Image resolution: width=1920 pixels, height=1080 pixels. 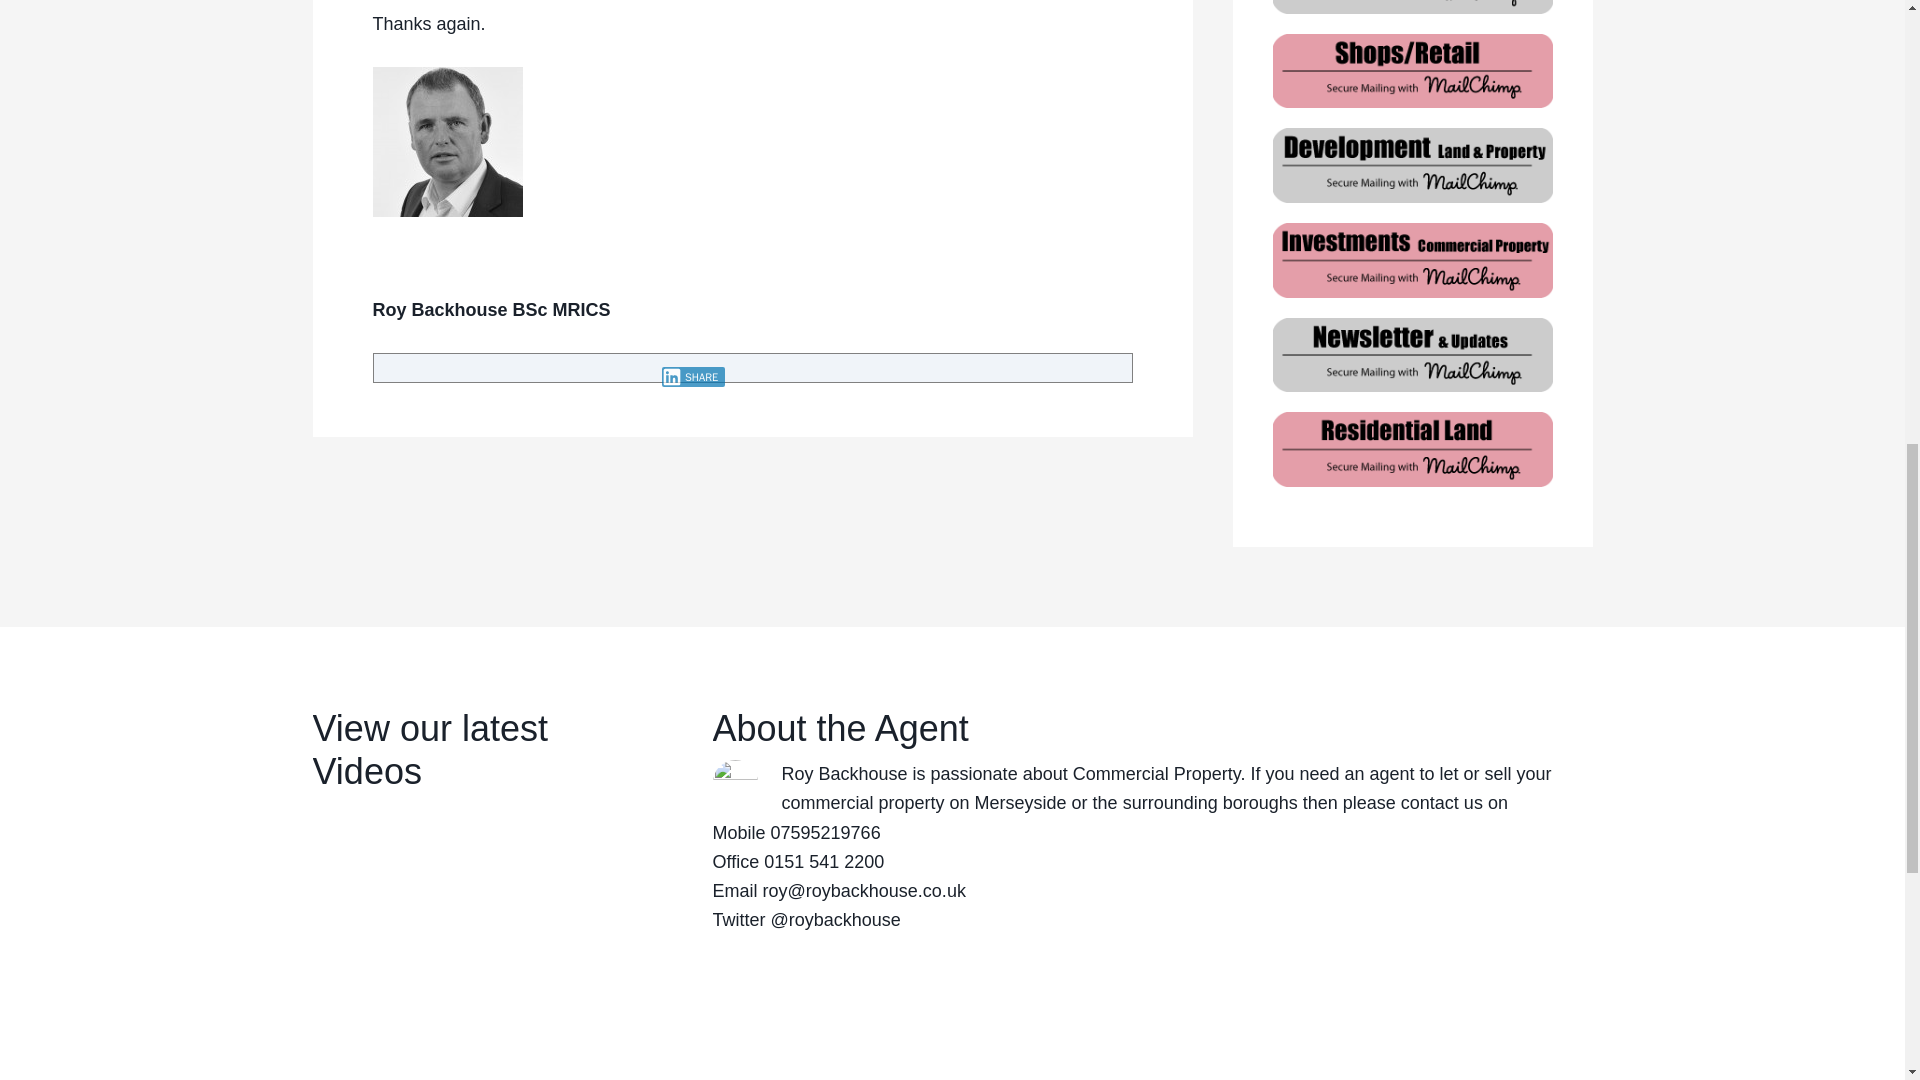 I want to click on offices-icon-red, so click(x=1411, y=7).